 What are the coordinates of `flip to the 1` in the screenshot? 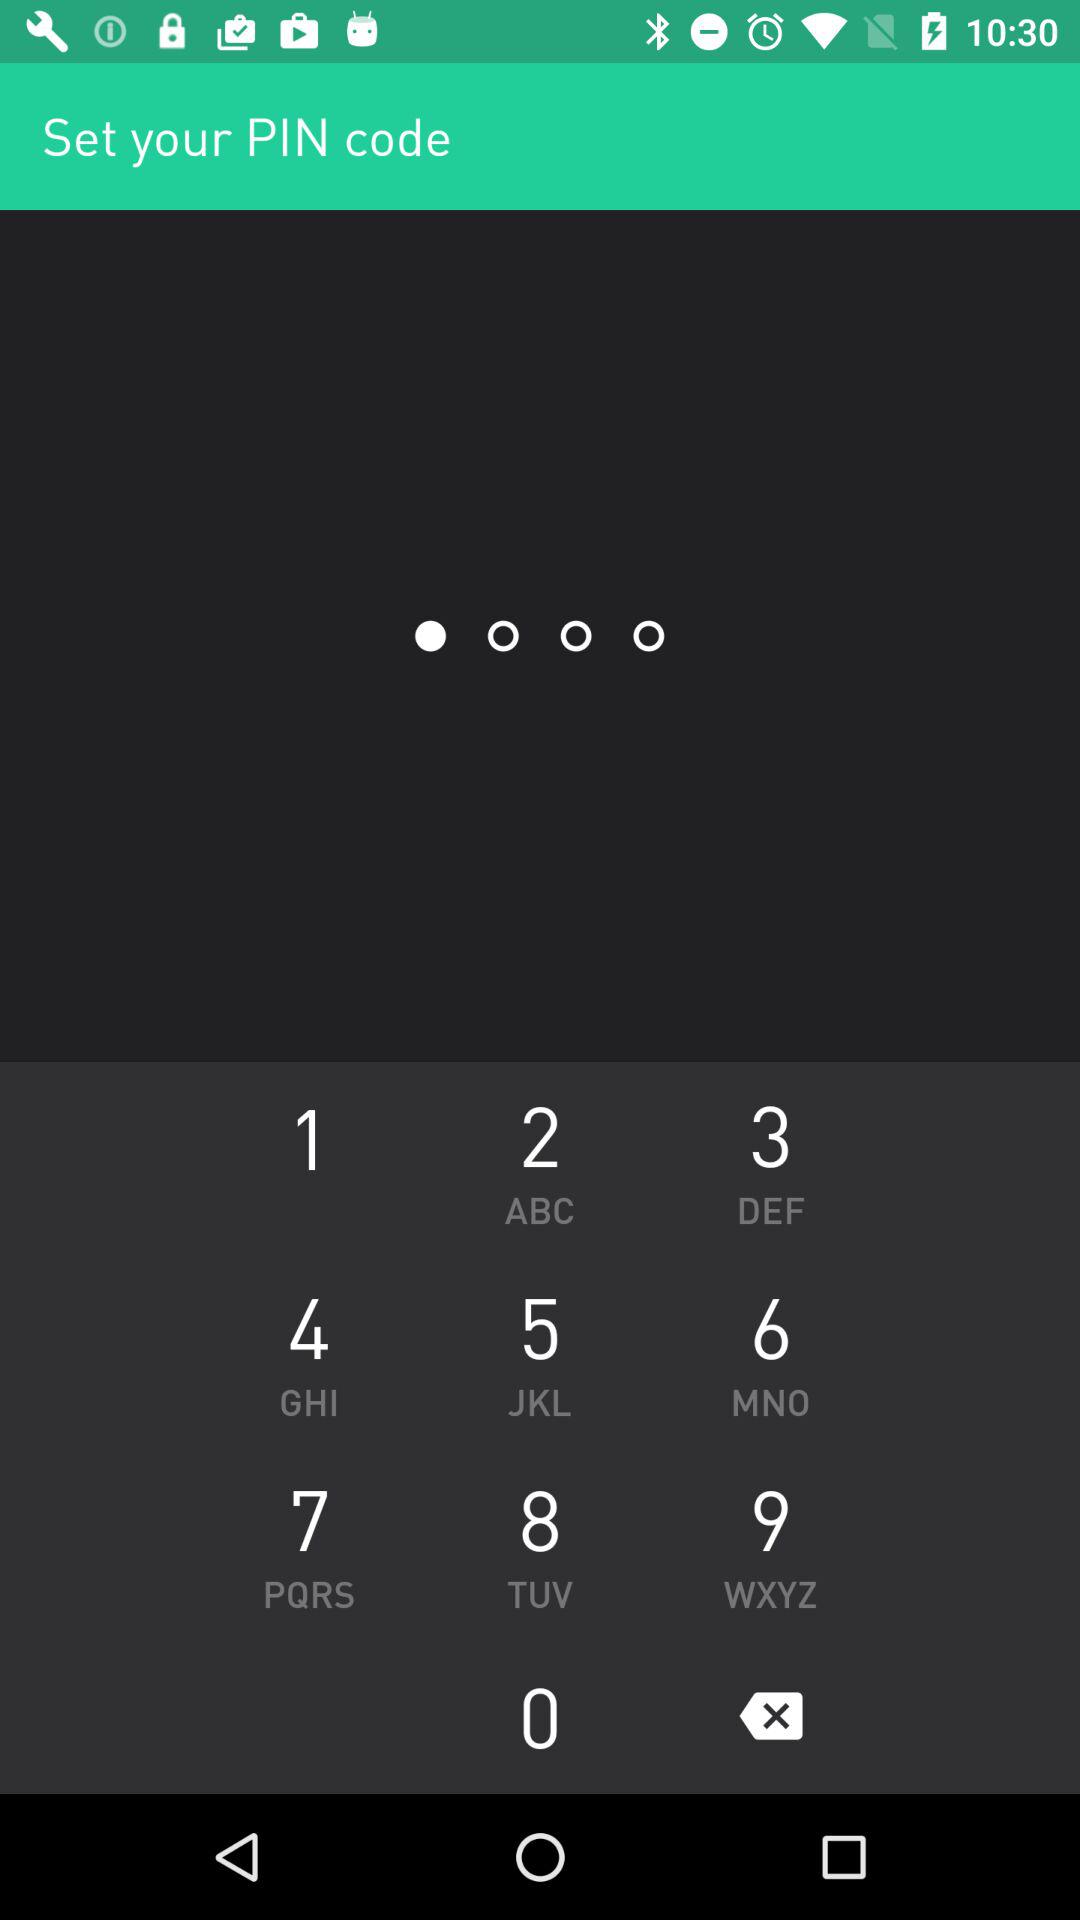 It's located at (308, 1158).